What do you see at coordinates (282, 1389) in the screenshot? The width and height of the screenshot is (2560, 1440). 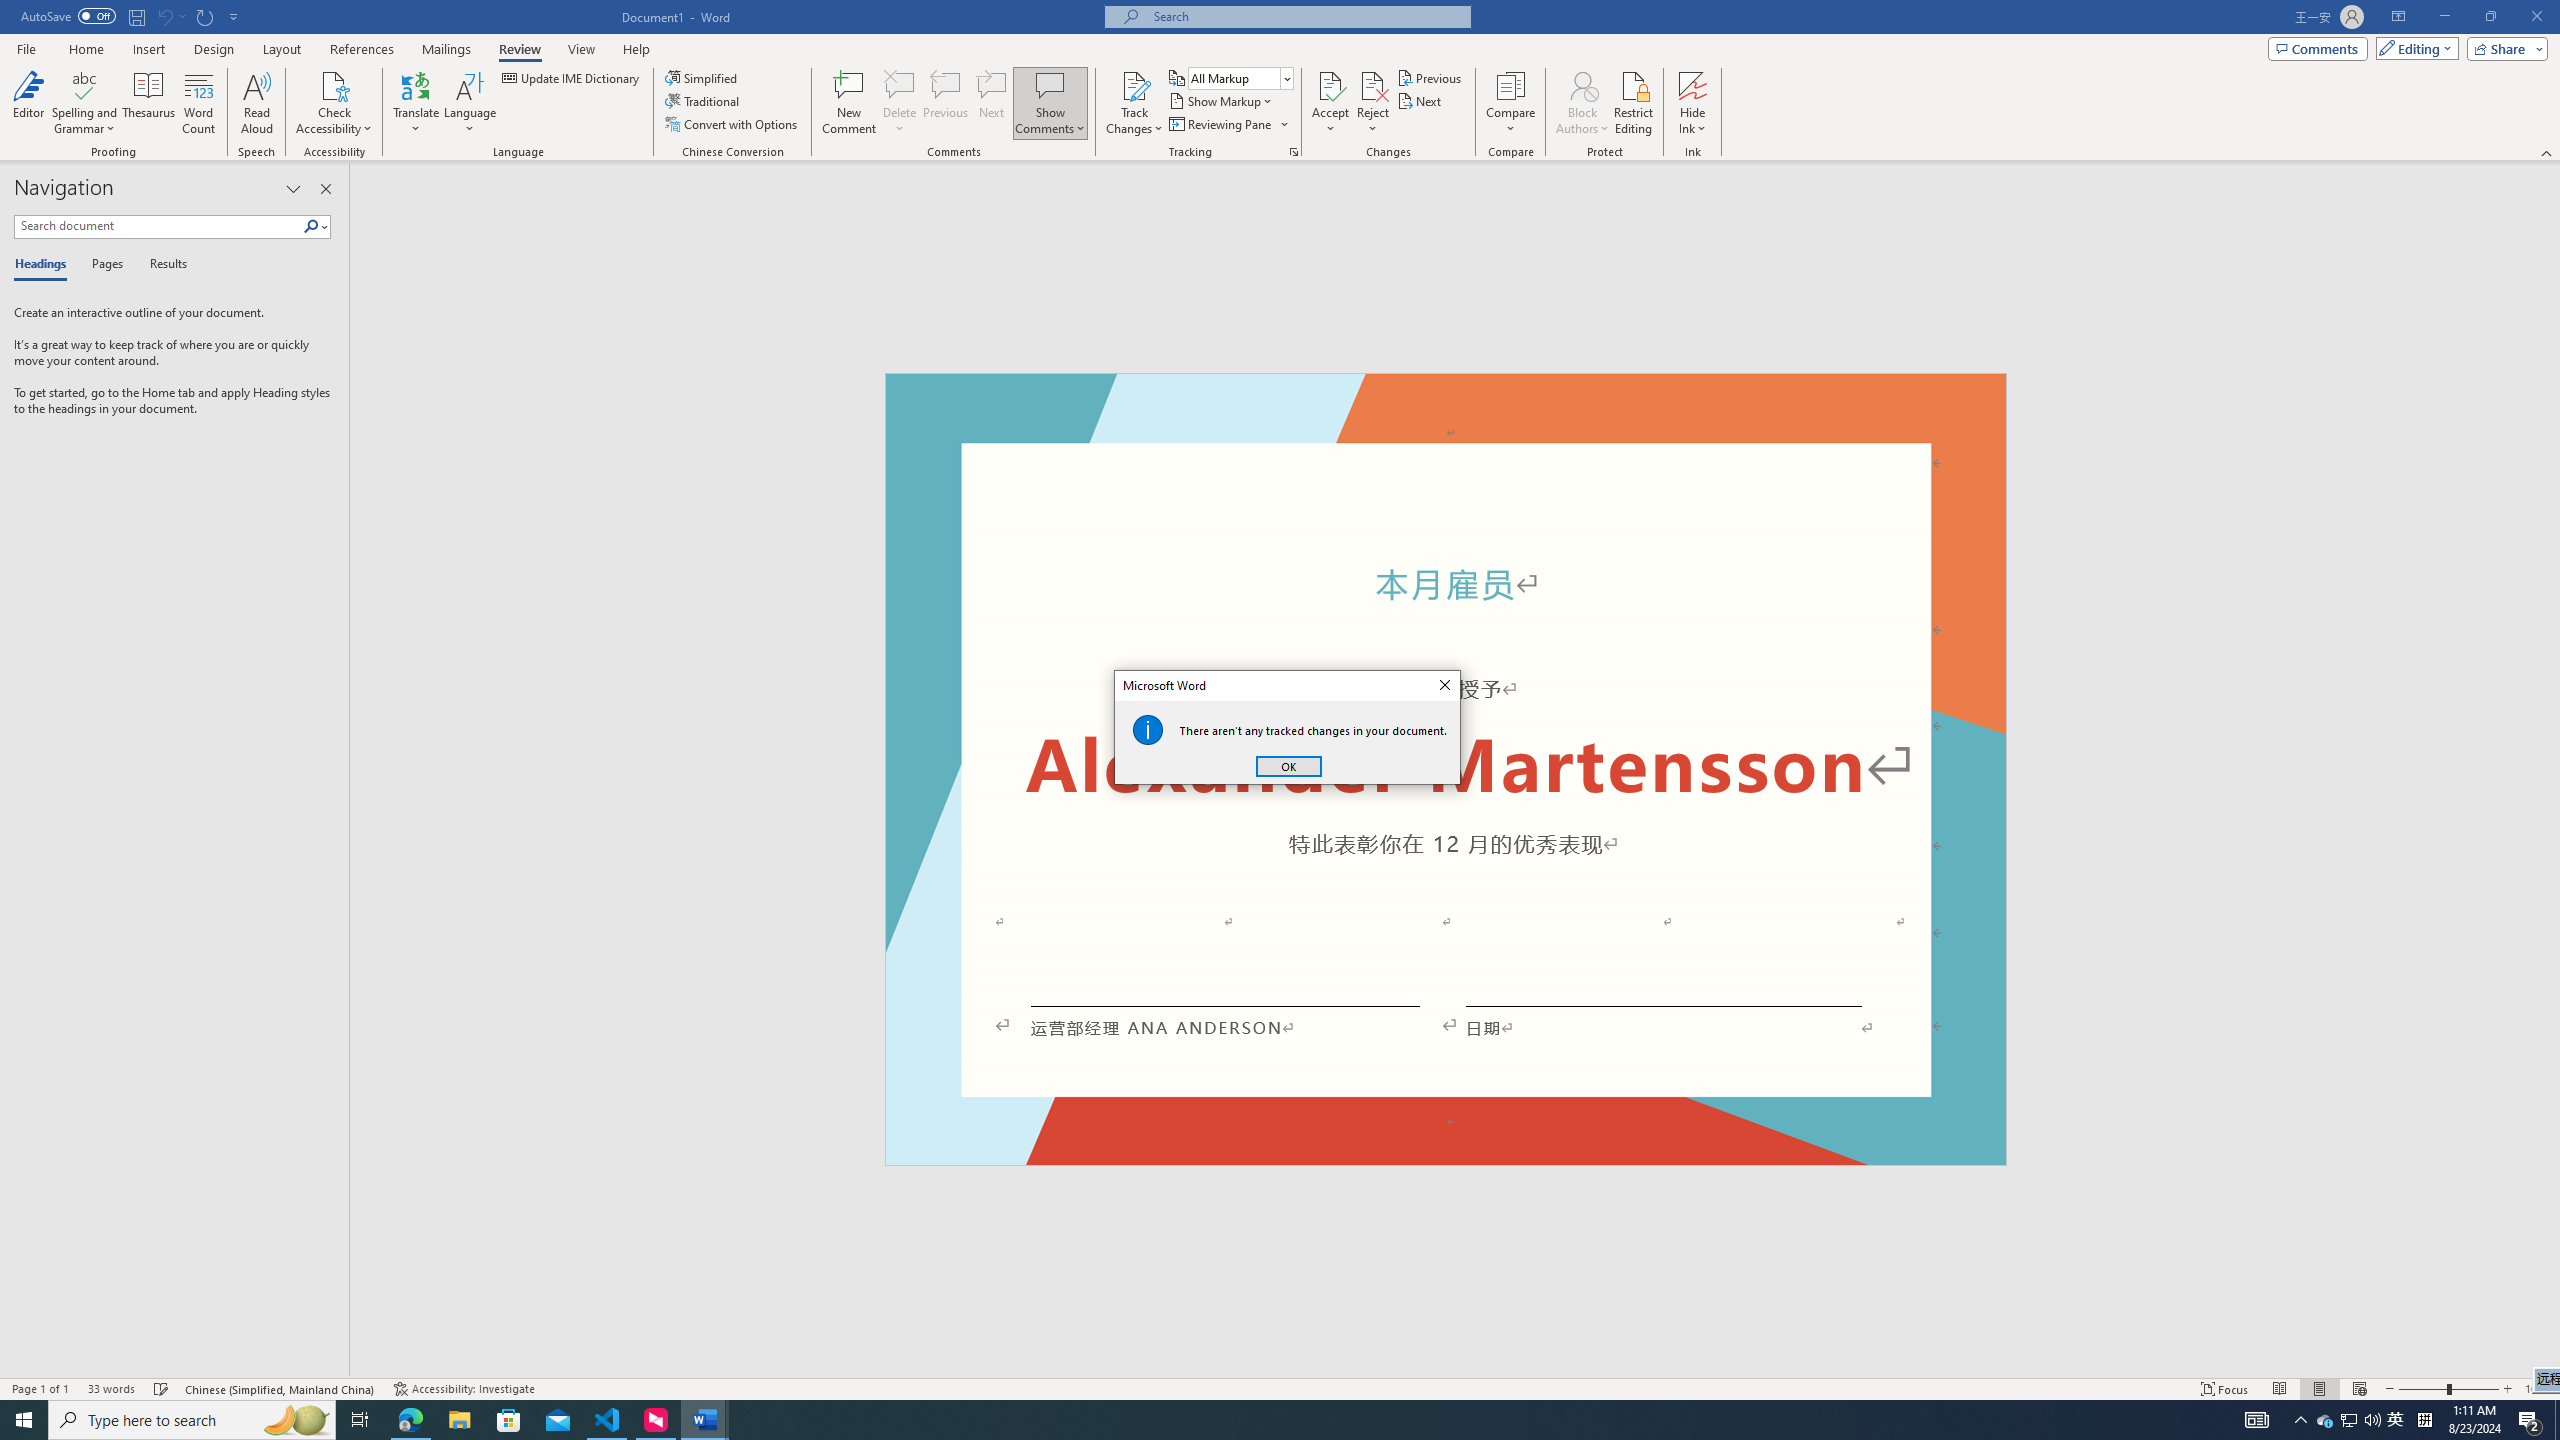 I see `Language Chinese (Simplified, Mainland China)` at bounding box center [282, 1389].